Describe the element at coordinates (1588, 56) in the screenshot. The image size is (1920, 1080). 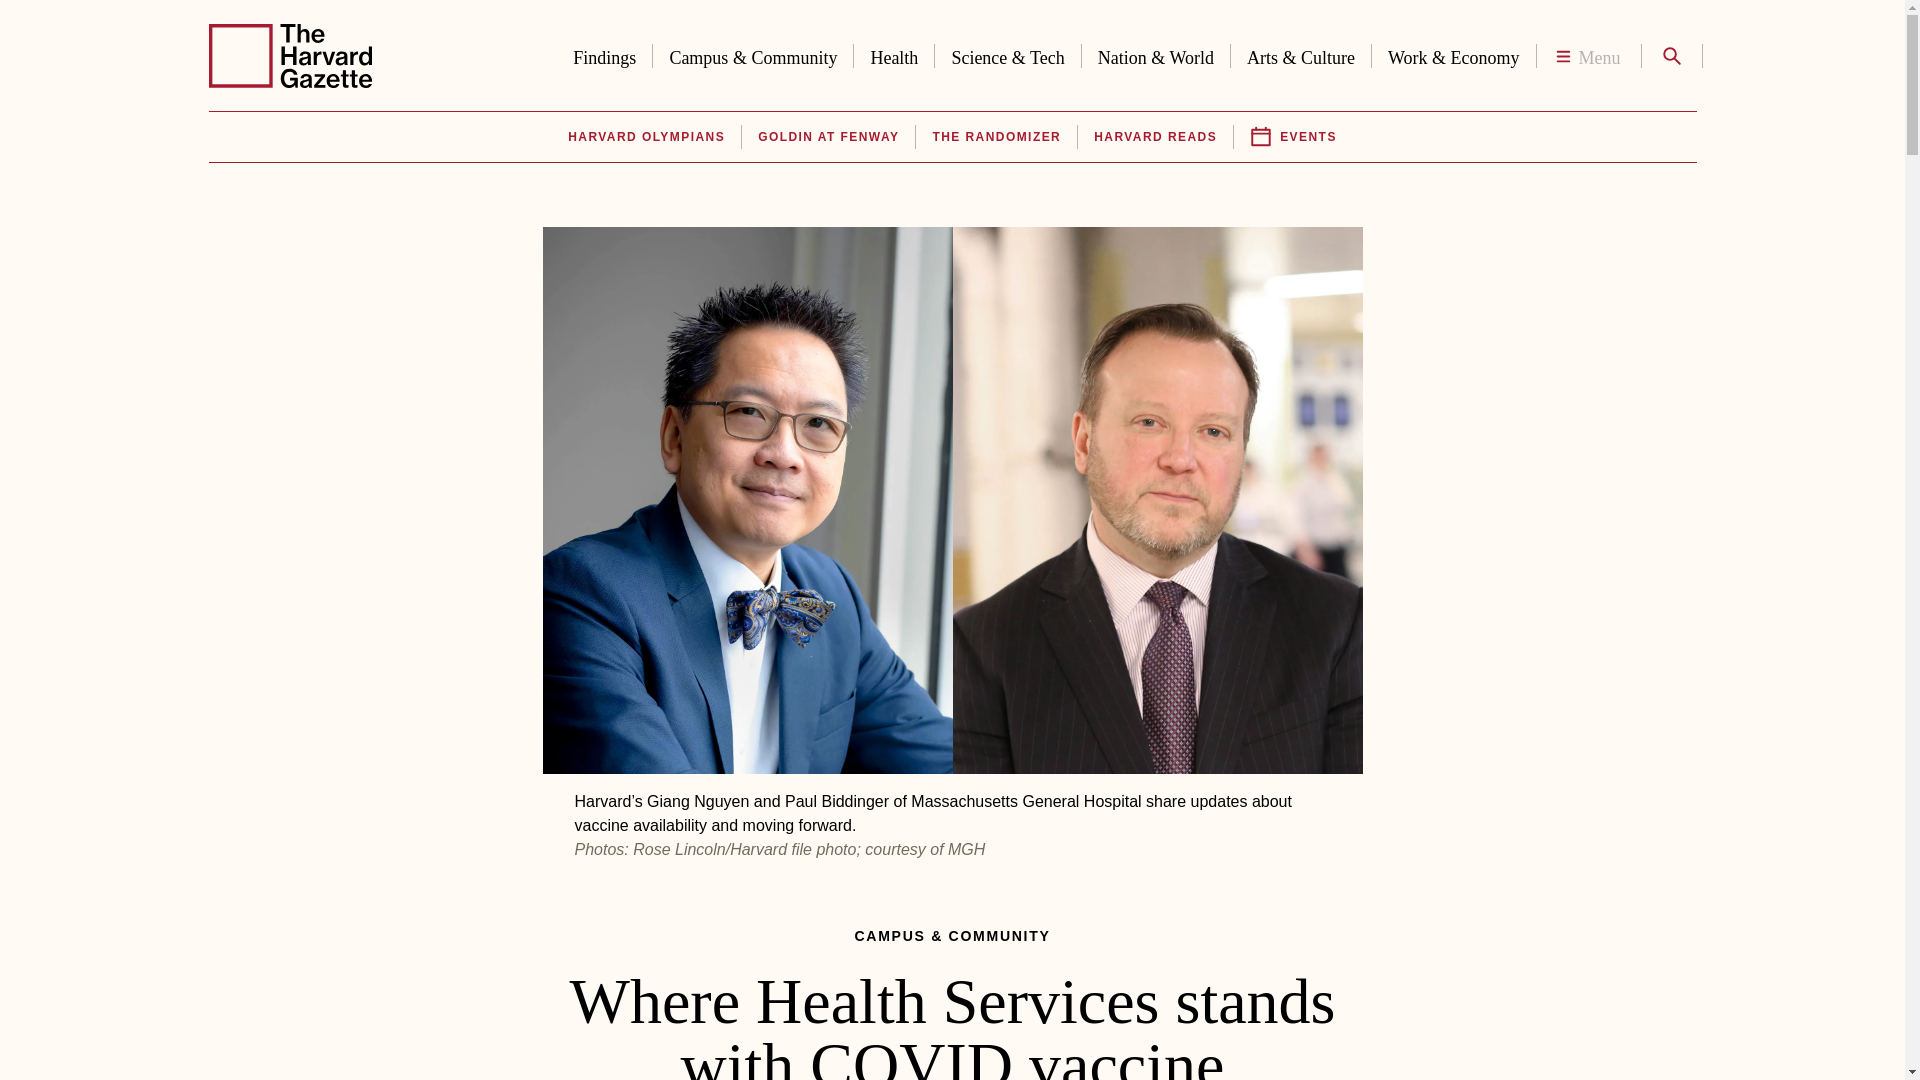
I see `Menu` at that location.